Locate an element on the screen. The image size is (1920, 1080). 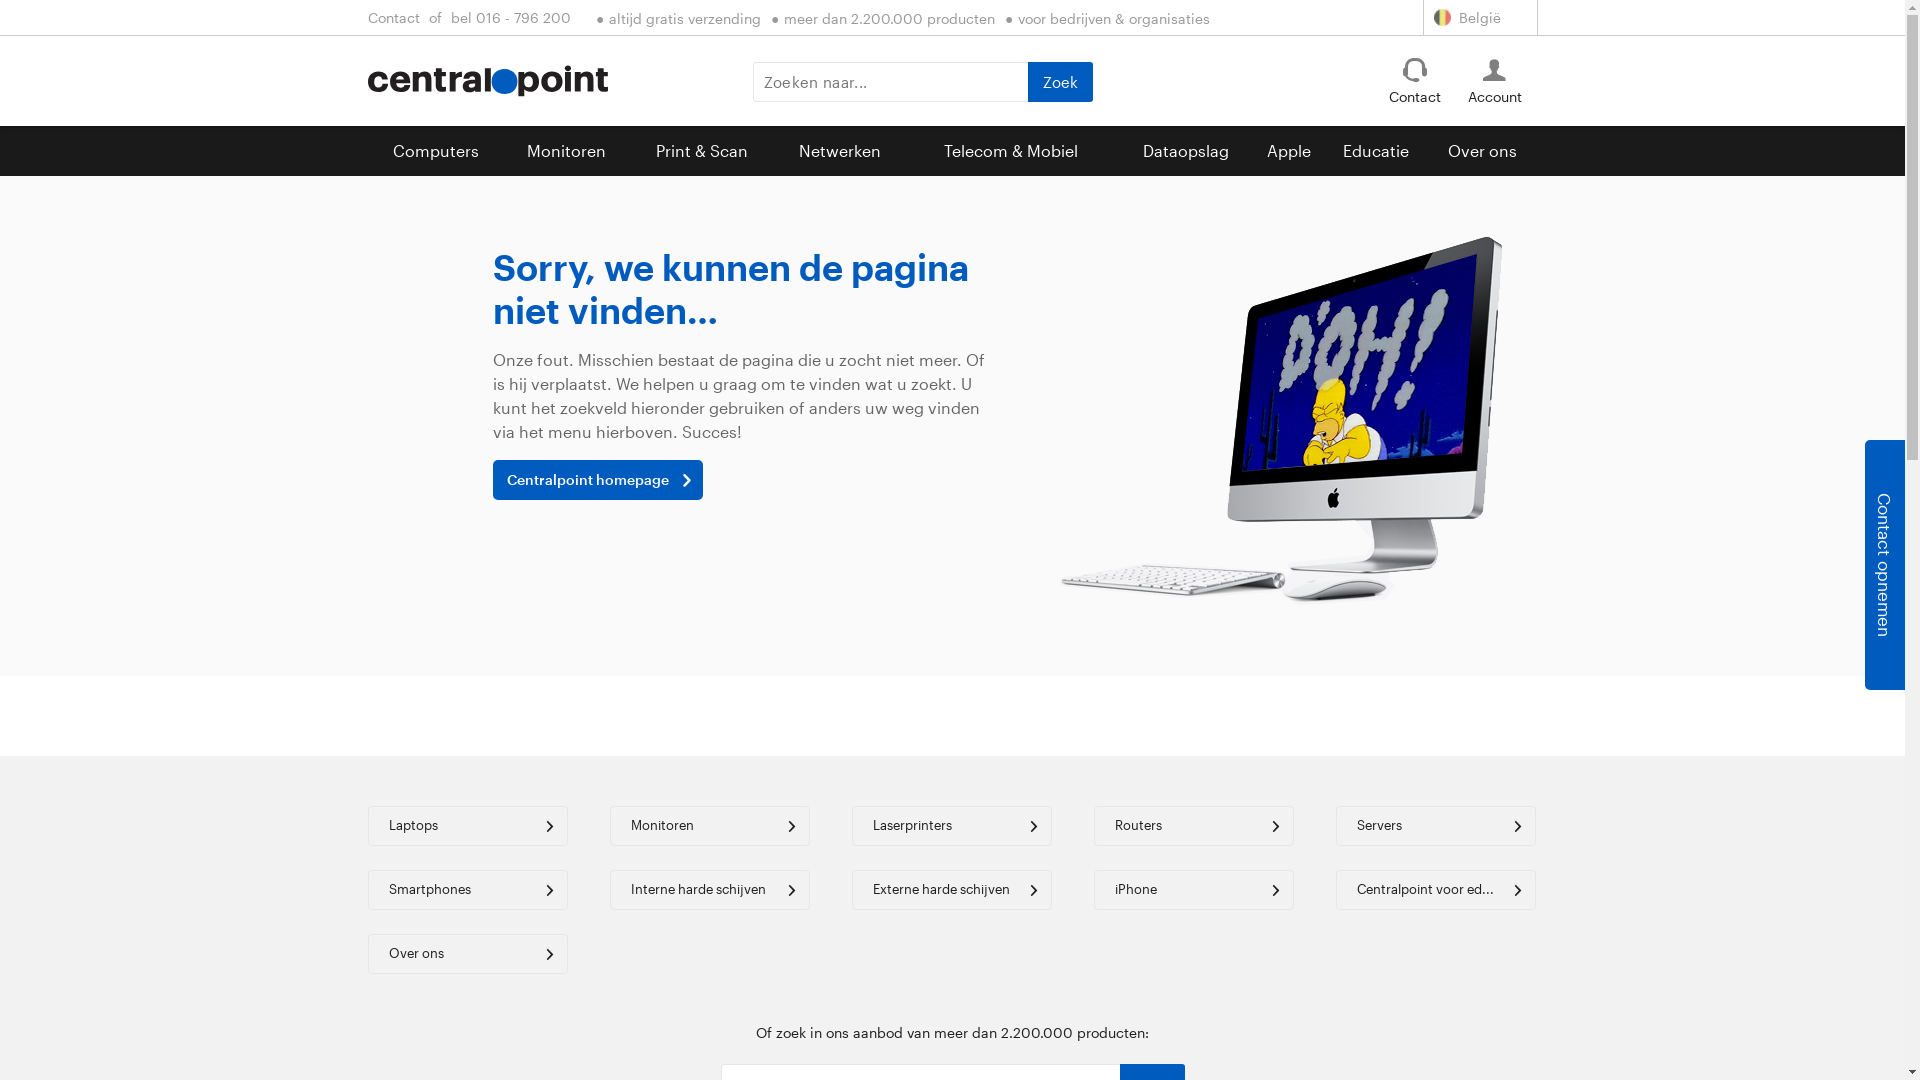
Contact is located at coordinates (393, 17).